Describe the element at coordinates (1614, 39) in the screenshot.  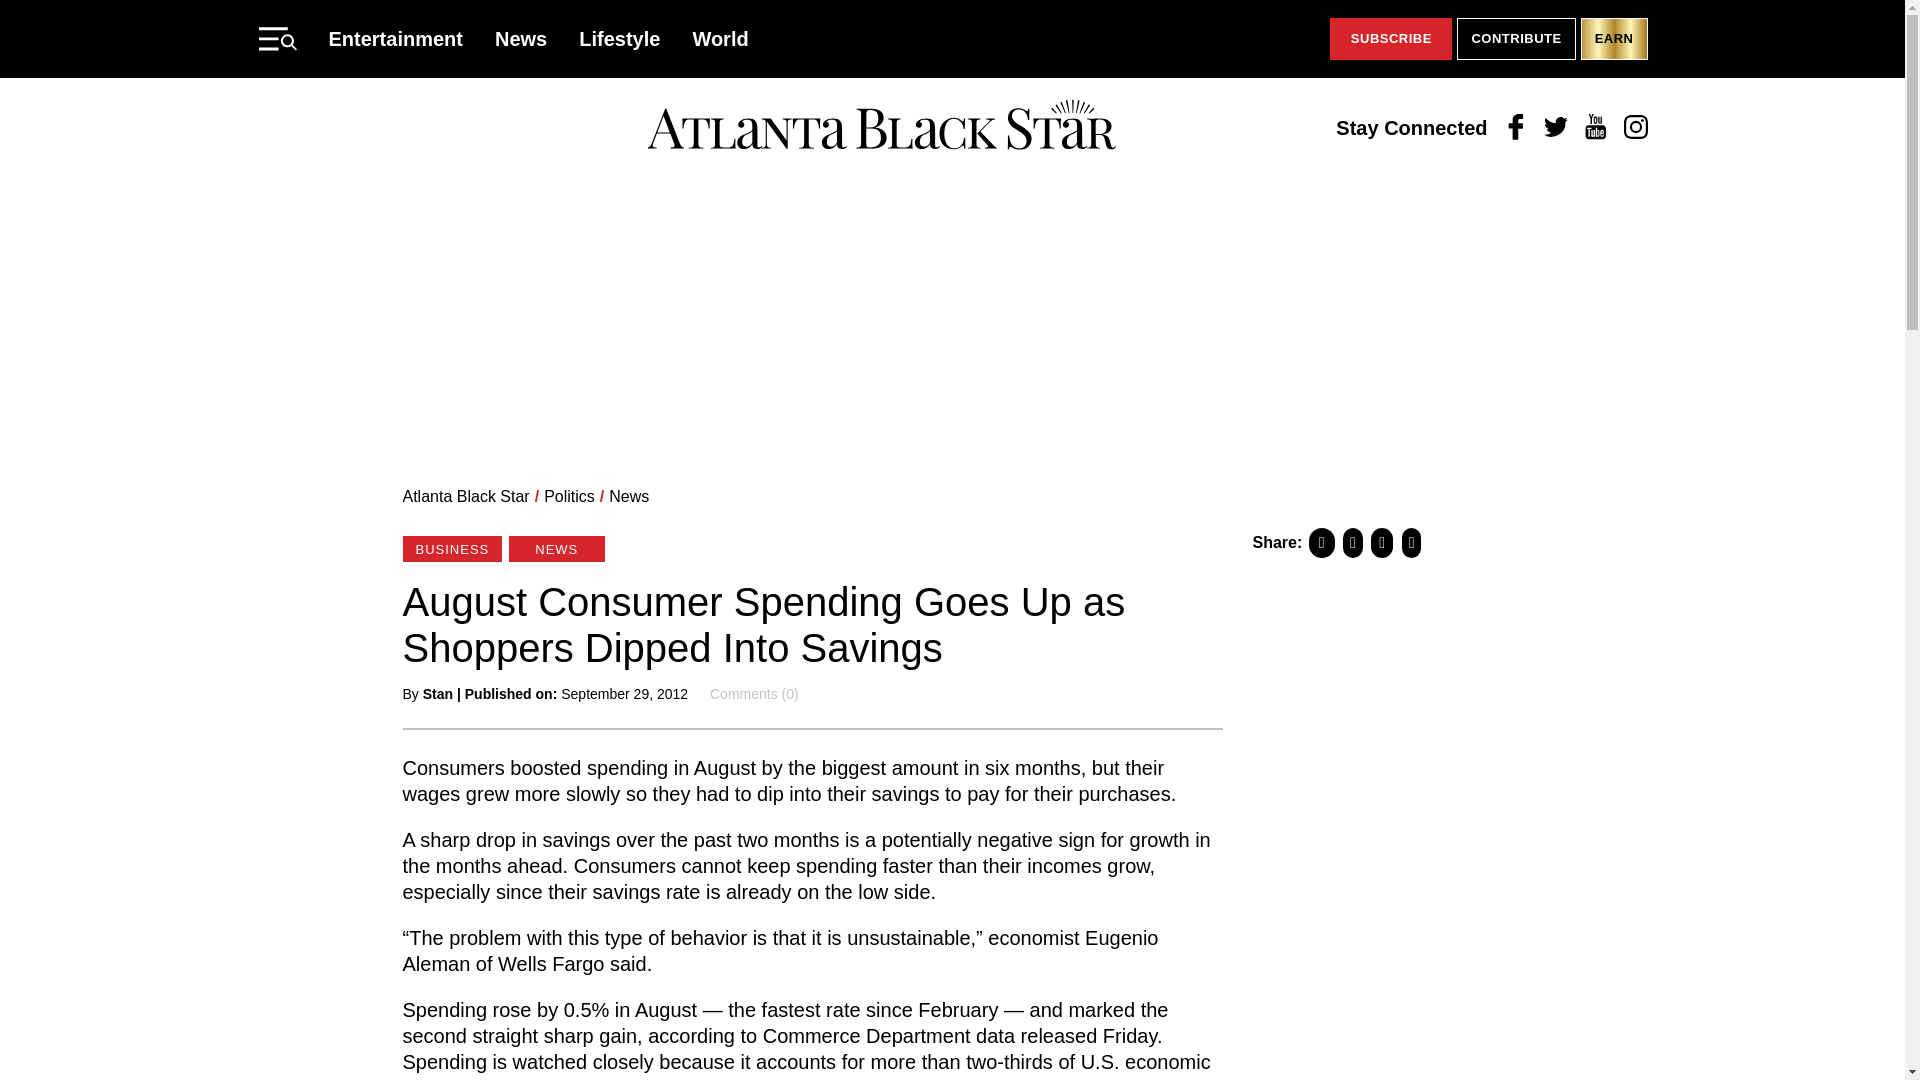
I see `EARN` at that location.